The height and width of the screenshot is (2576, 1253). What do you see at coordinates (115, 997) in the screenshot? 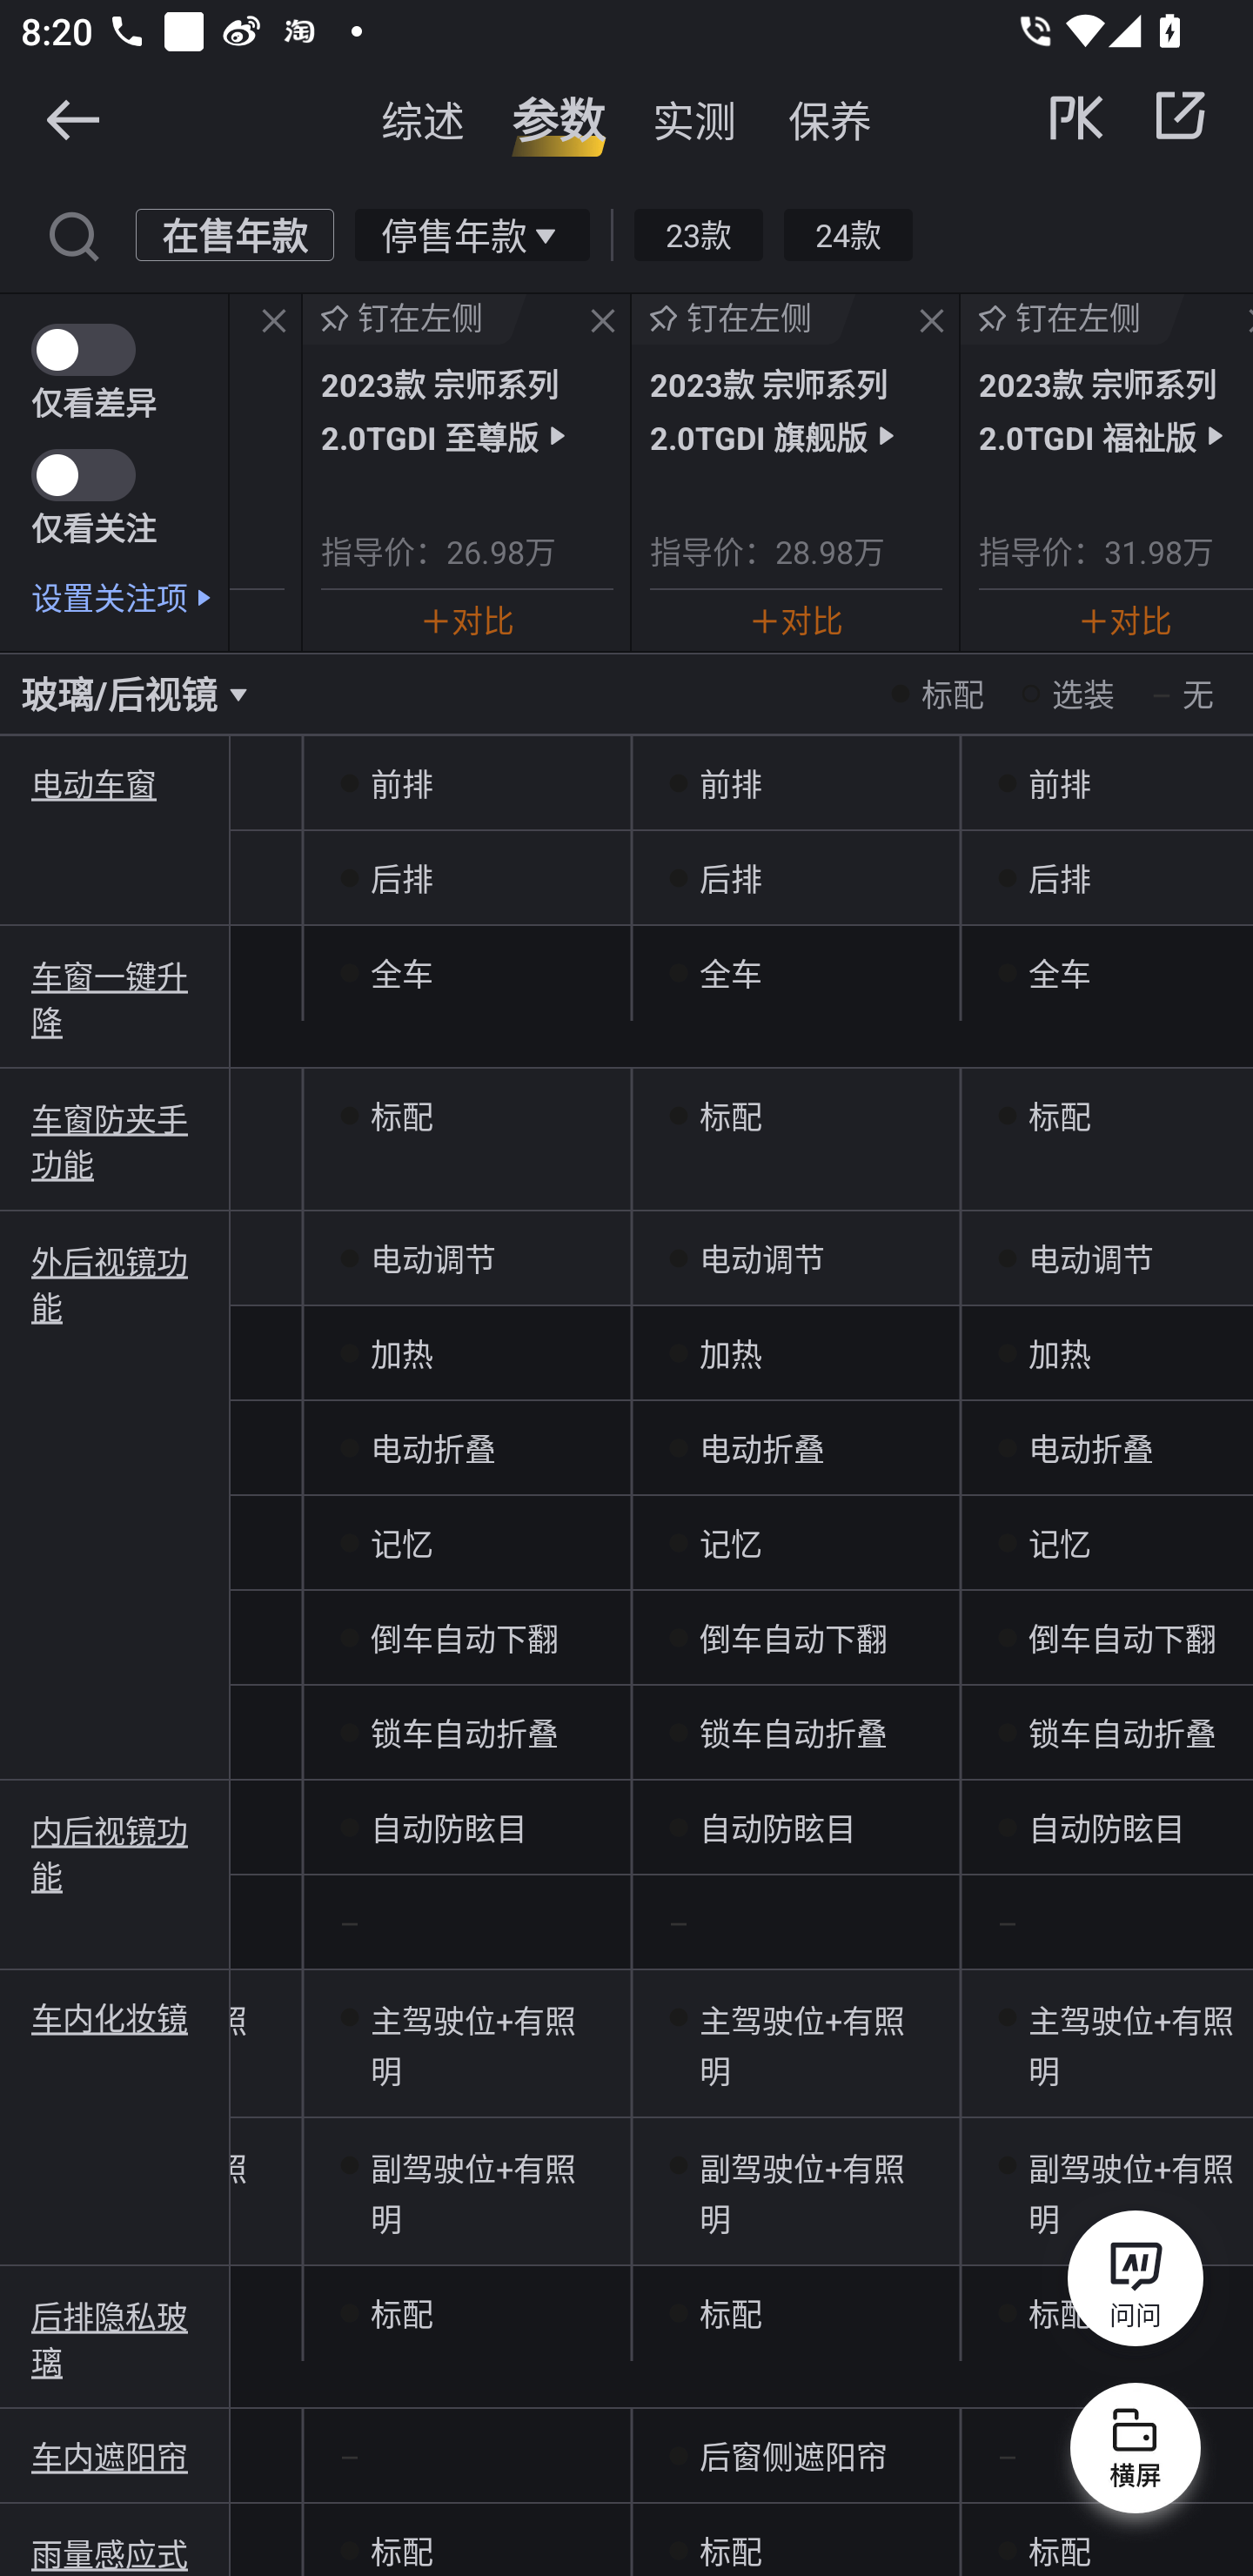
I see `车窗一键升降` at bounding box center [115, 997].